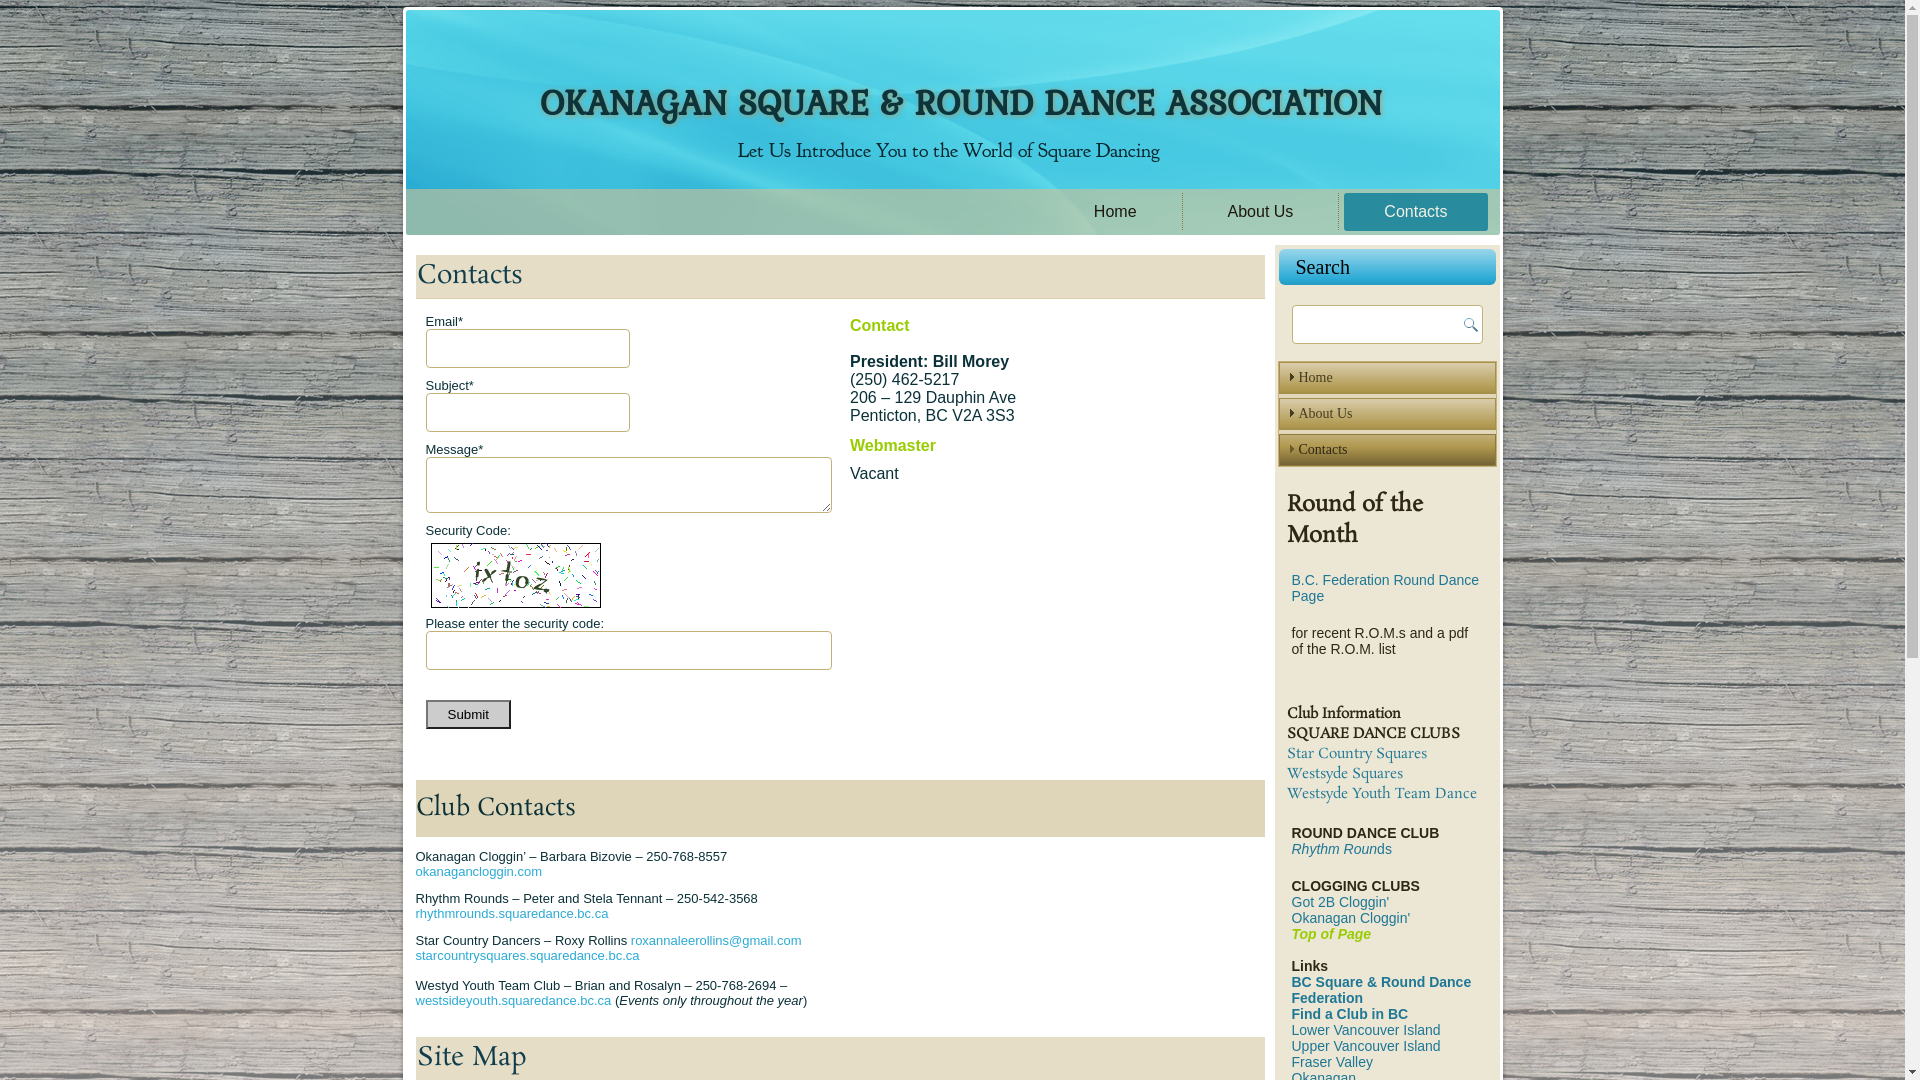  What do you see at coordinates (1416, 212) in the screenshot?
I see `Contacts` at bounding box center [1416, 212].